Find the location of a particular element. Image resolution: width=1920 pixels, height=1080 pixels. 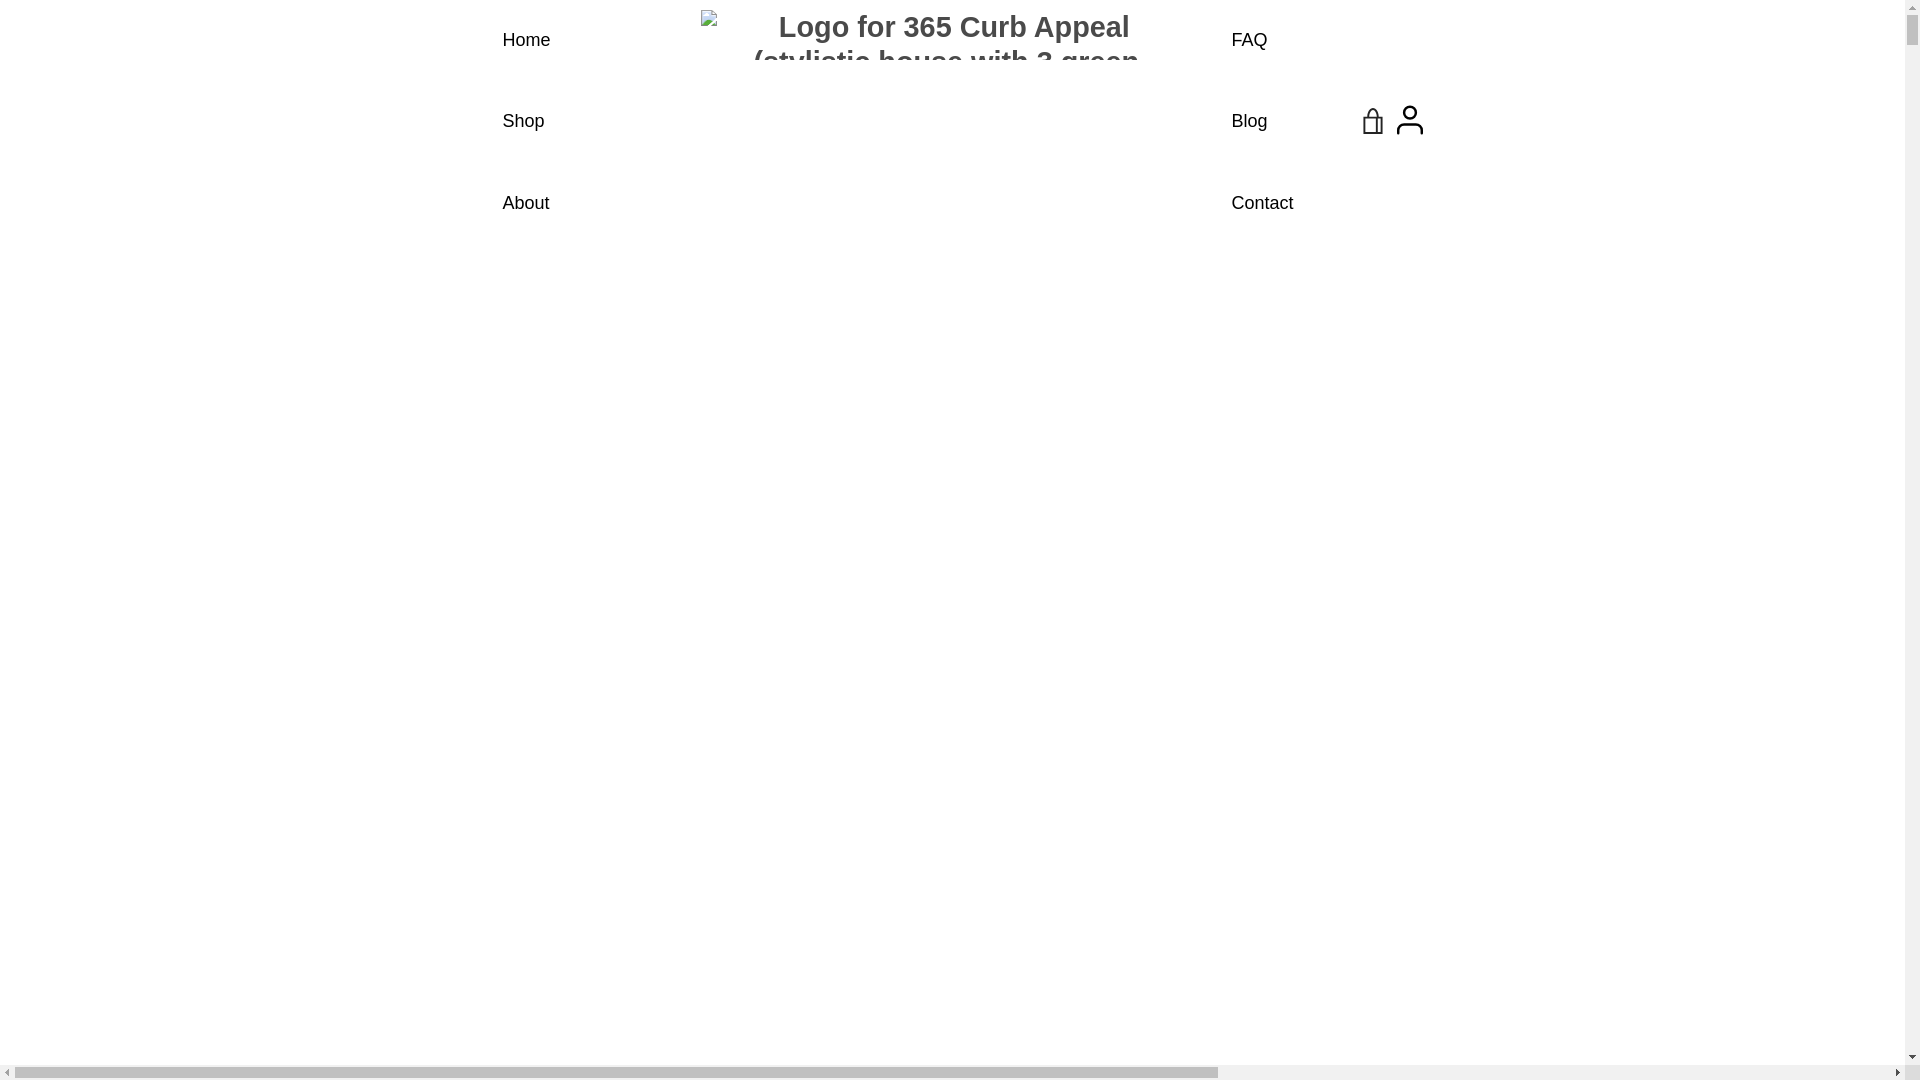

Contact is located at coordinates (1263, 202).